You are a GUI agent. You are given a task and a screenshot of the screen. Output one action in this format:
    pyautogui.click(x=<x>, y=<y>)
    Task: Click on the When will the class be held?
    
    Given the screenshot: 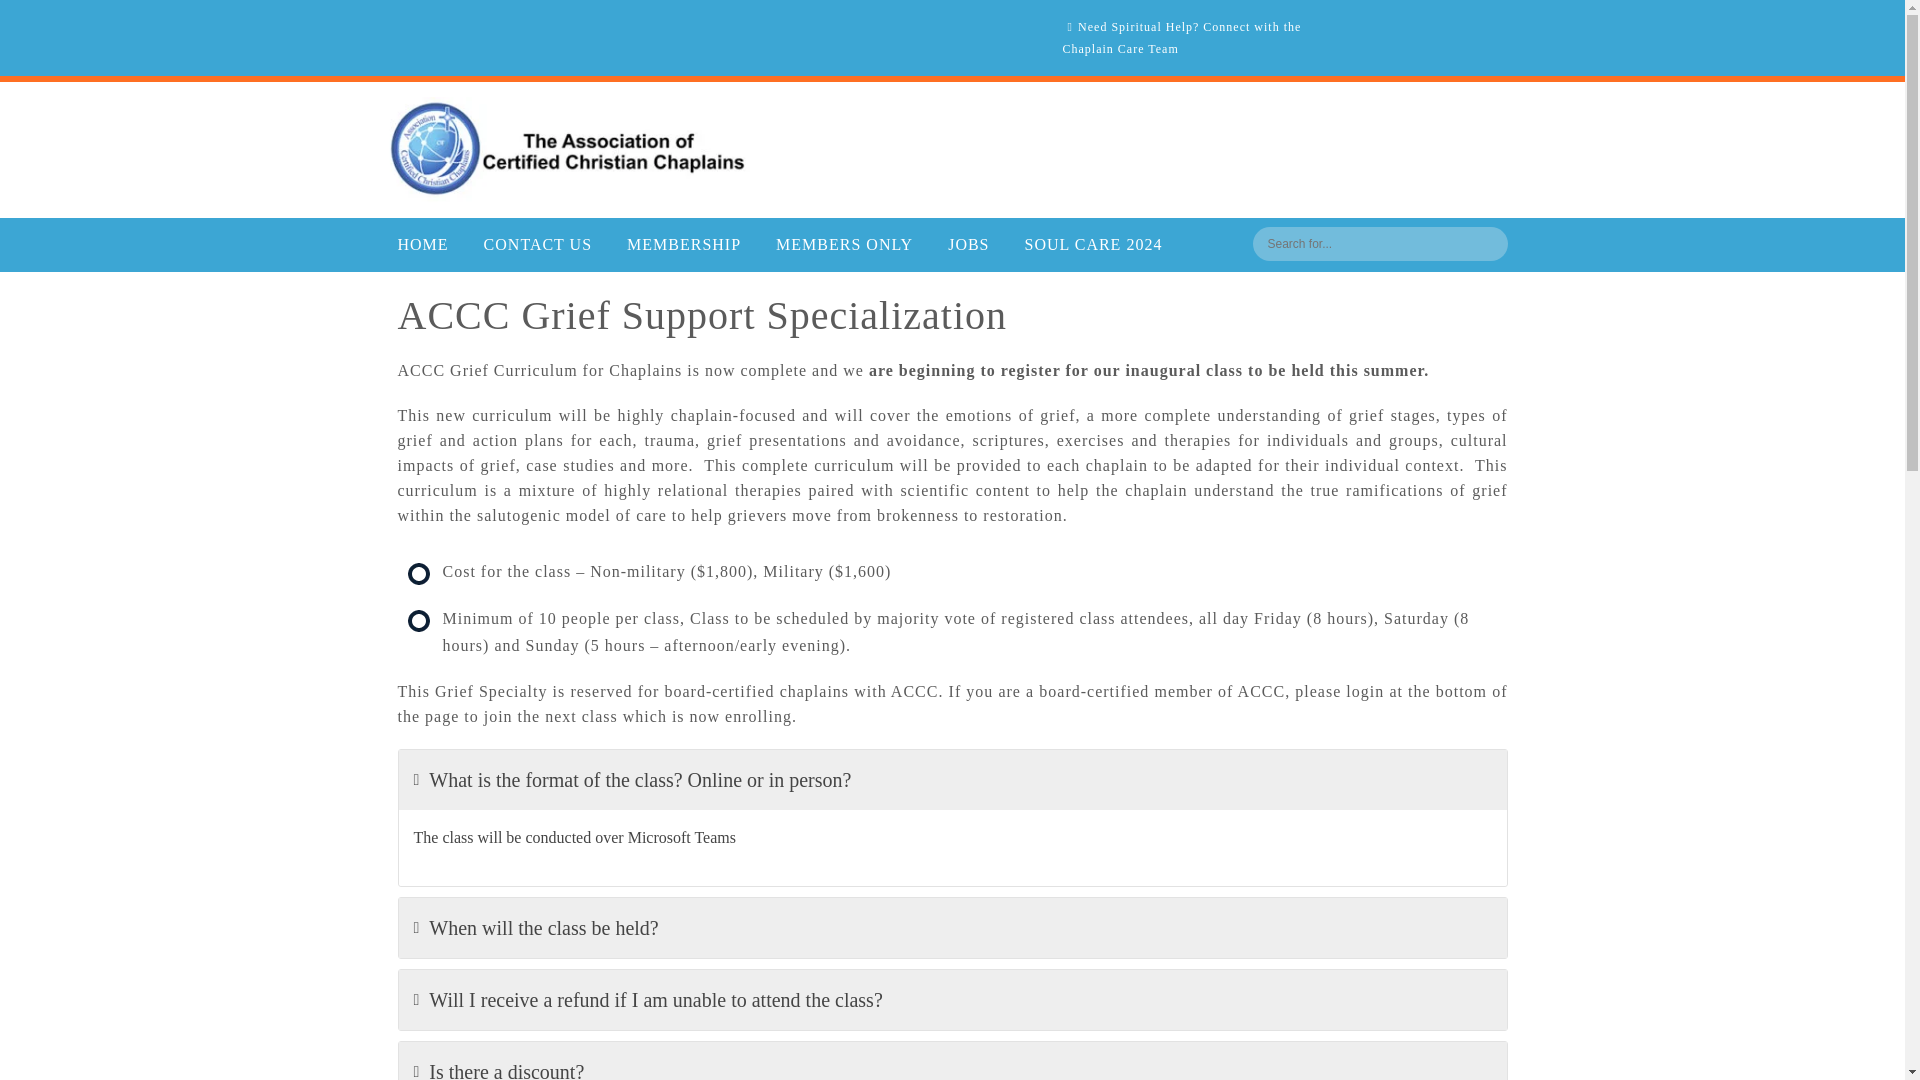 What is the action you would take?
    pyautogui.click(x=951, y=927)
    